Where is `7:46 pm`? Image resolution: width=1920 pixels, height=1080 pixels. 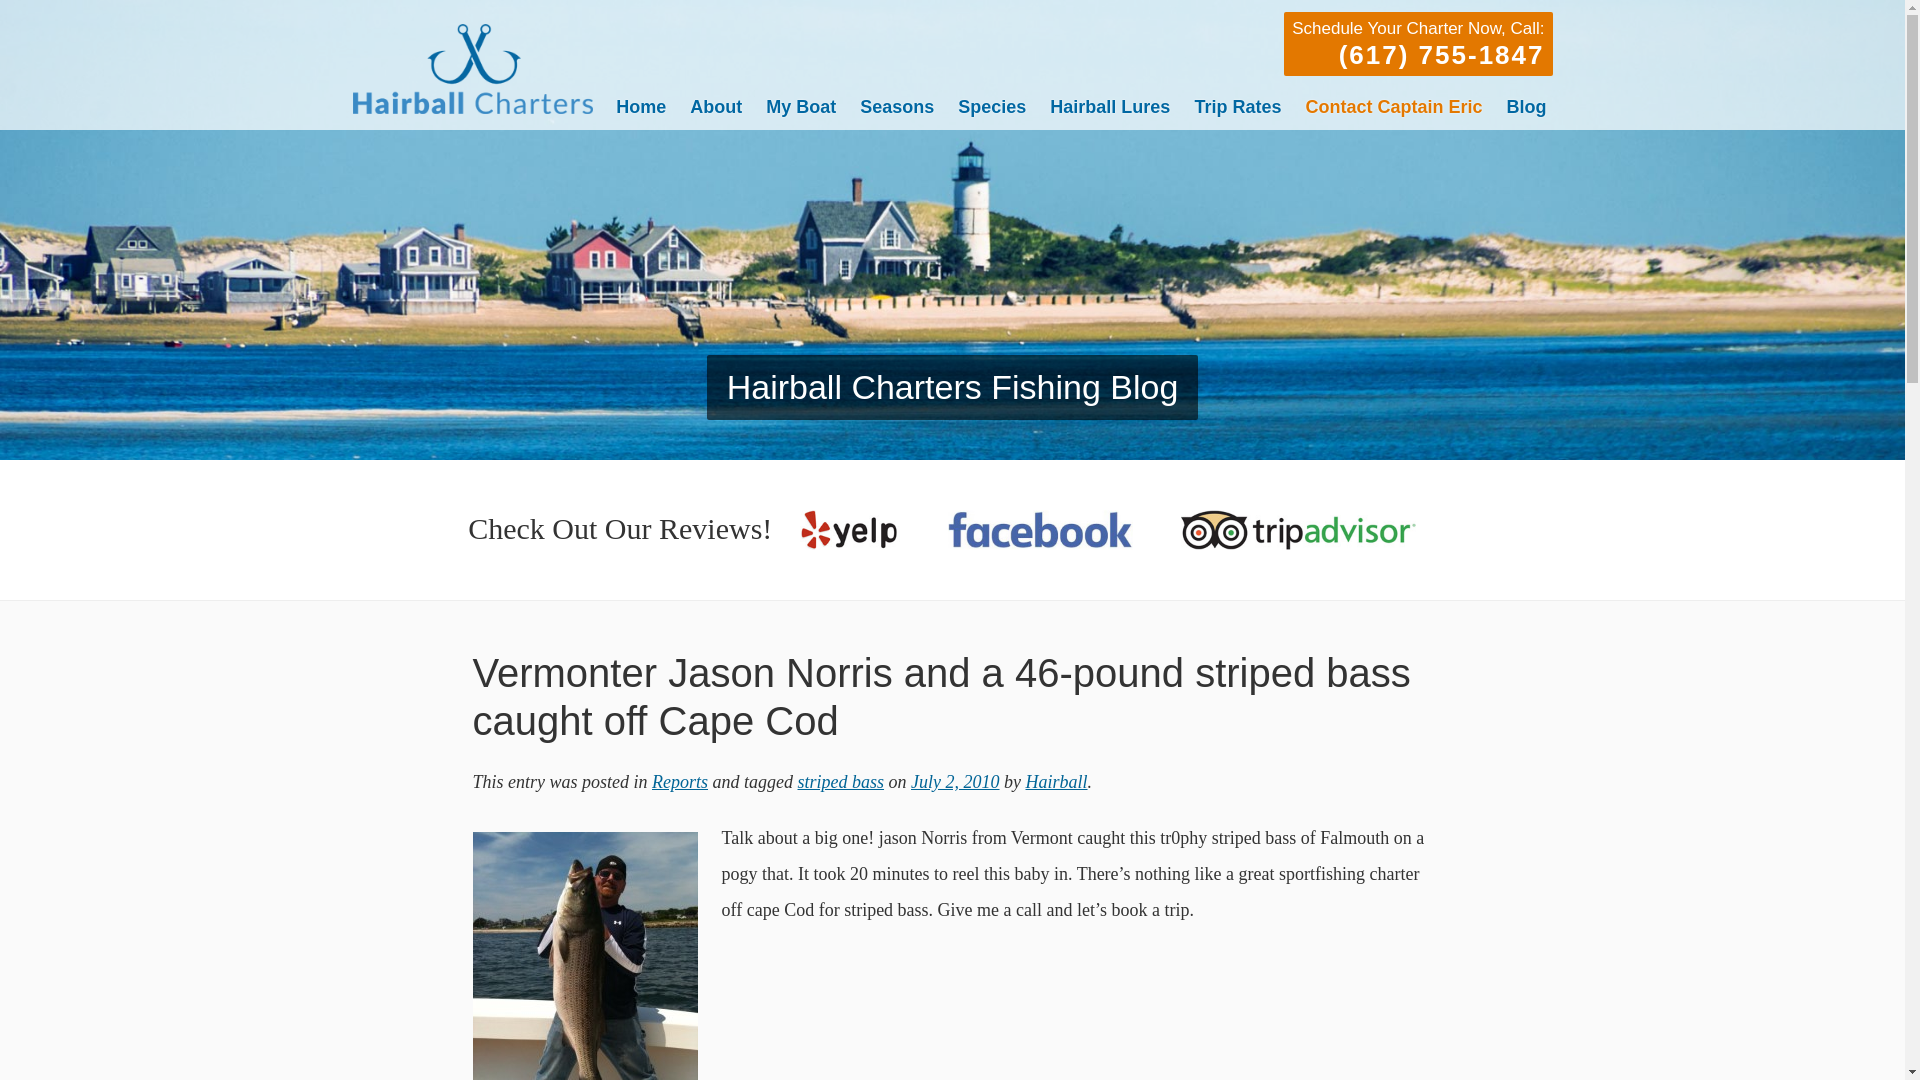 7:46 pm is located at coordinates (954, 782).